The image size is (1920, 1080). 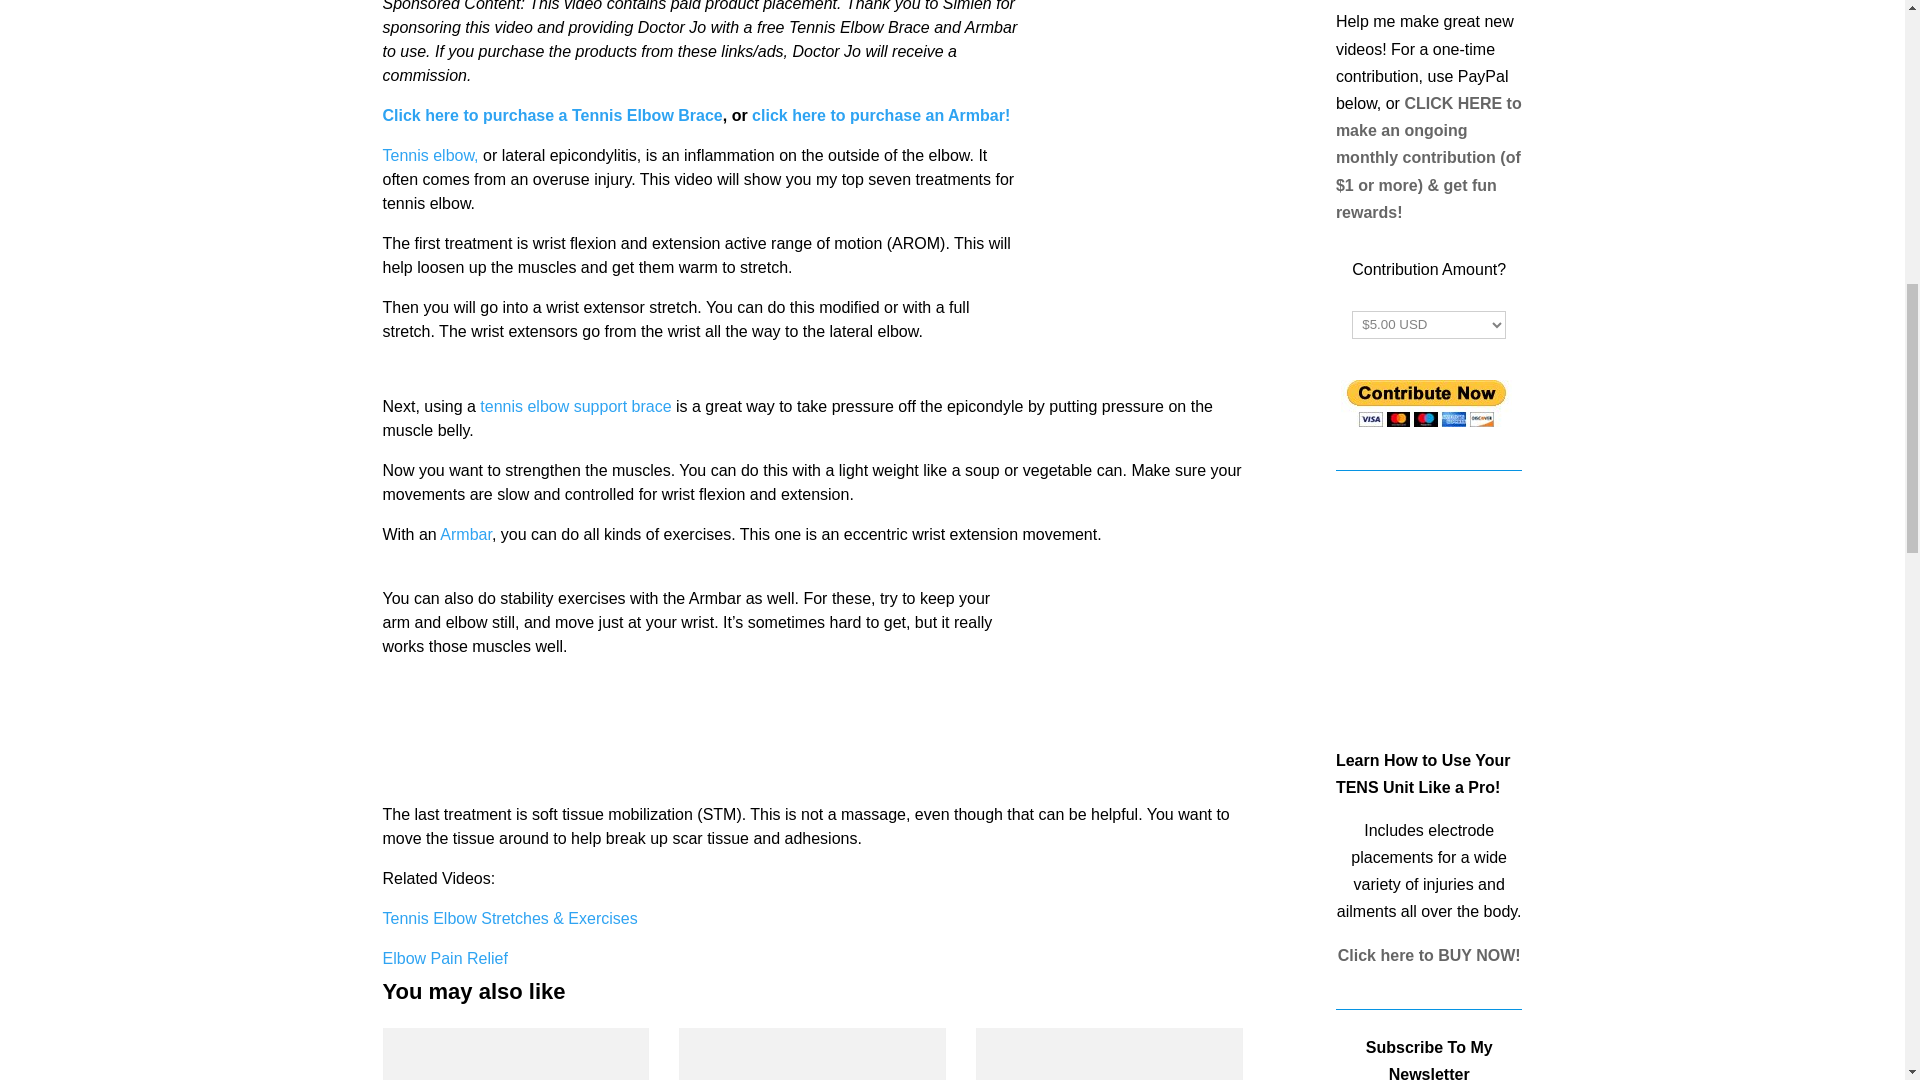 What do you see at coordinates (444, 958) in the screenshot?
I see `Elbow Pain Relief` at bounding box center [444, 958].